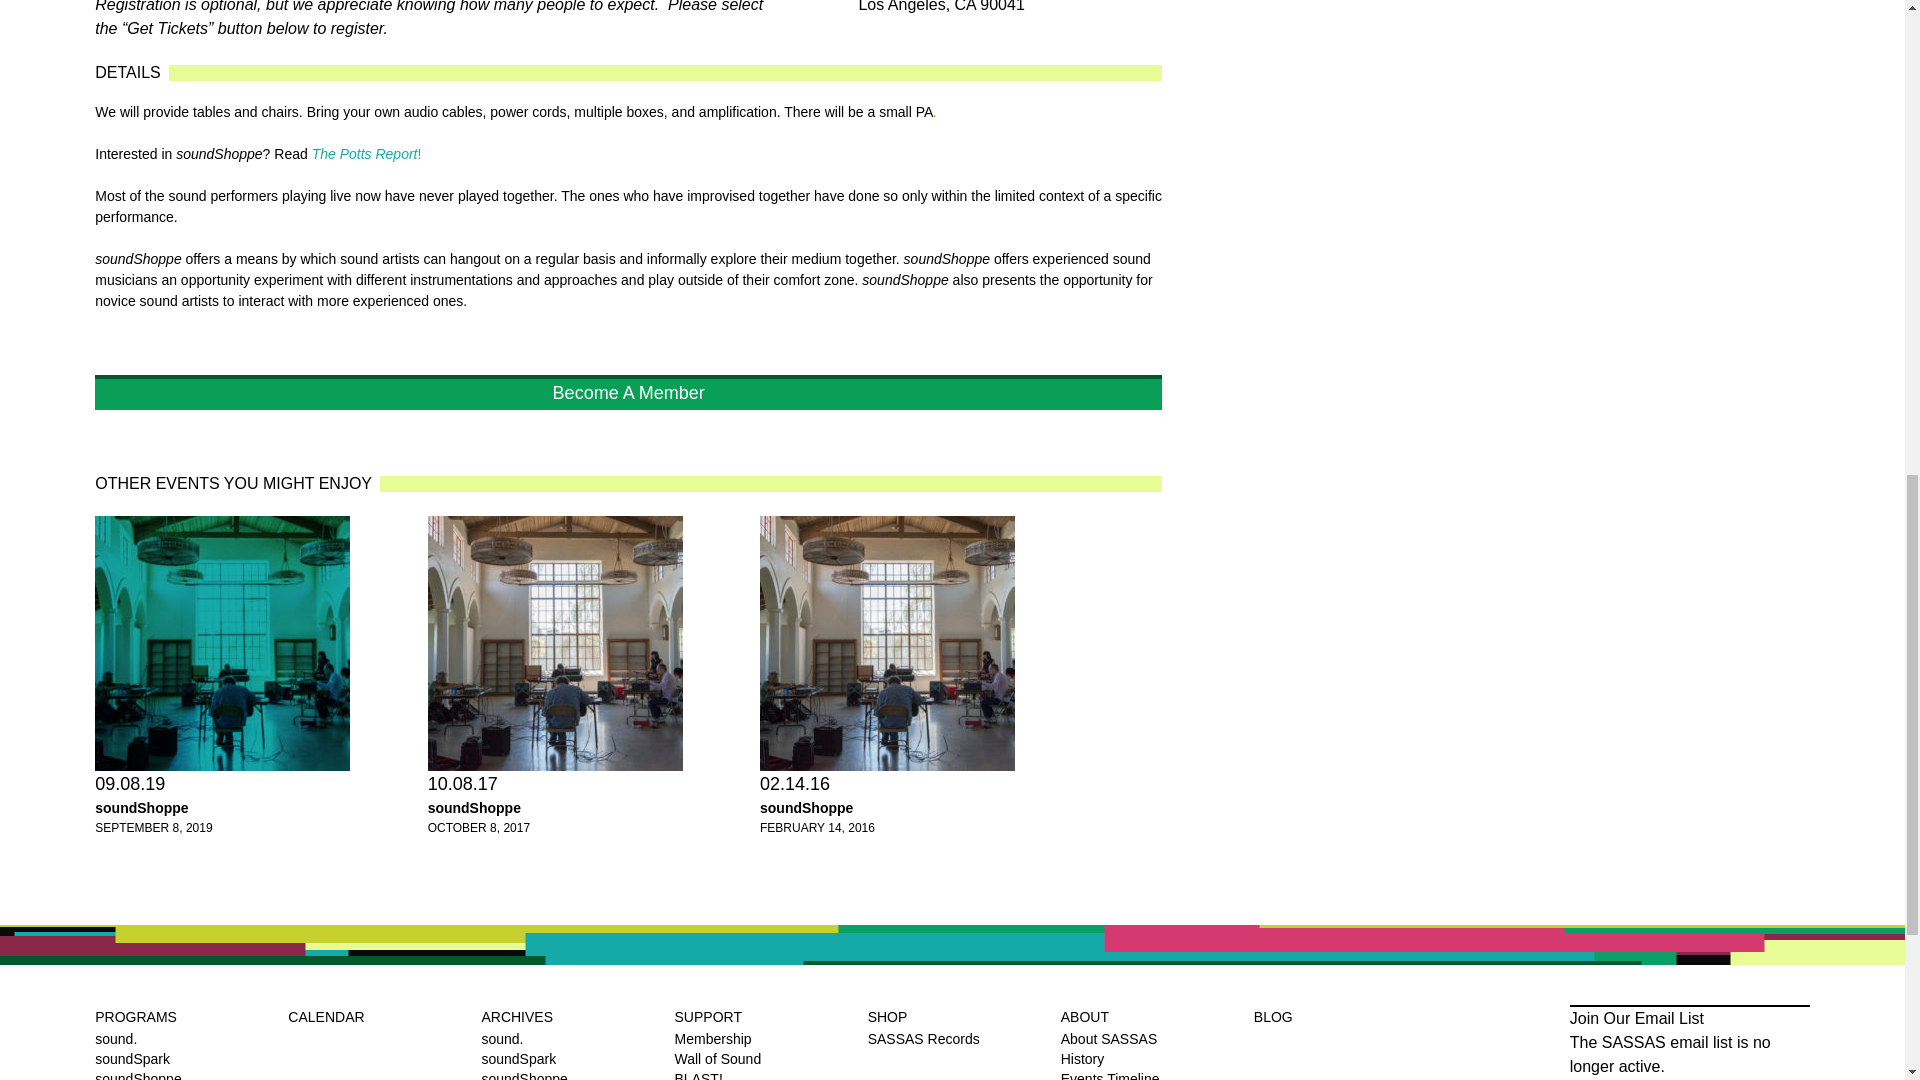 The image size is (1920, 1080). What do you see at coordinates (366, 154) in the screenshot?
I see `Read the Potts Report!` at bounding box center [366, 154].